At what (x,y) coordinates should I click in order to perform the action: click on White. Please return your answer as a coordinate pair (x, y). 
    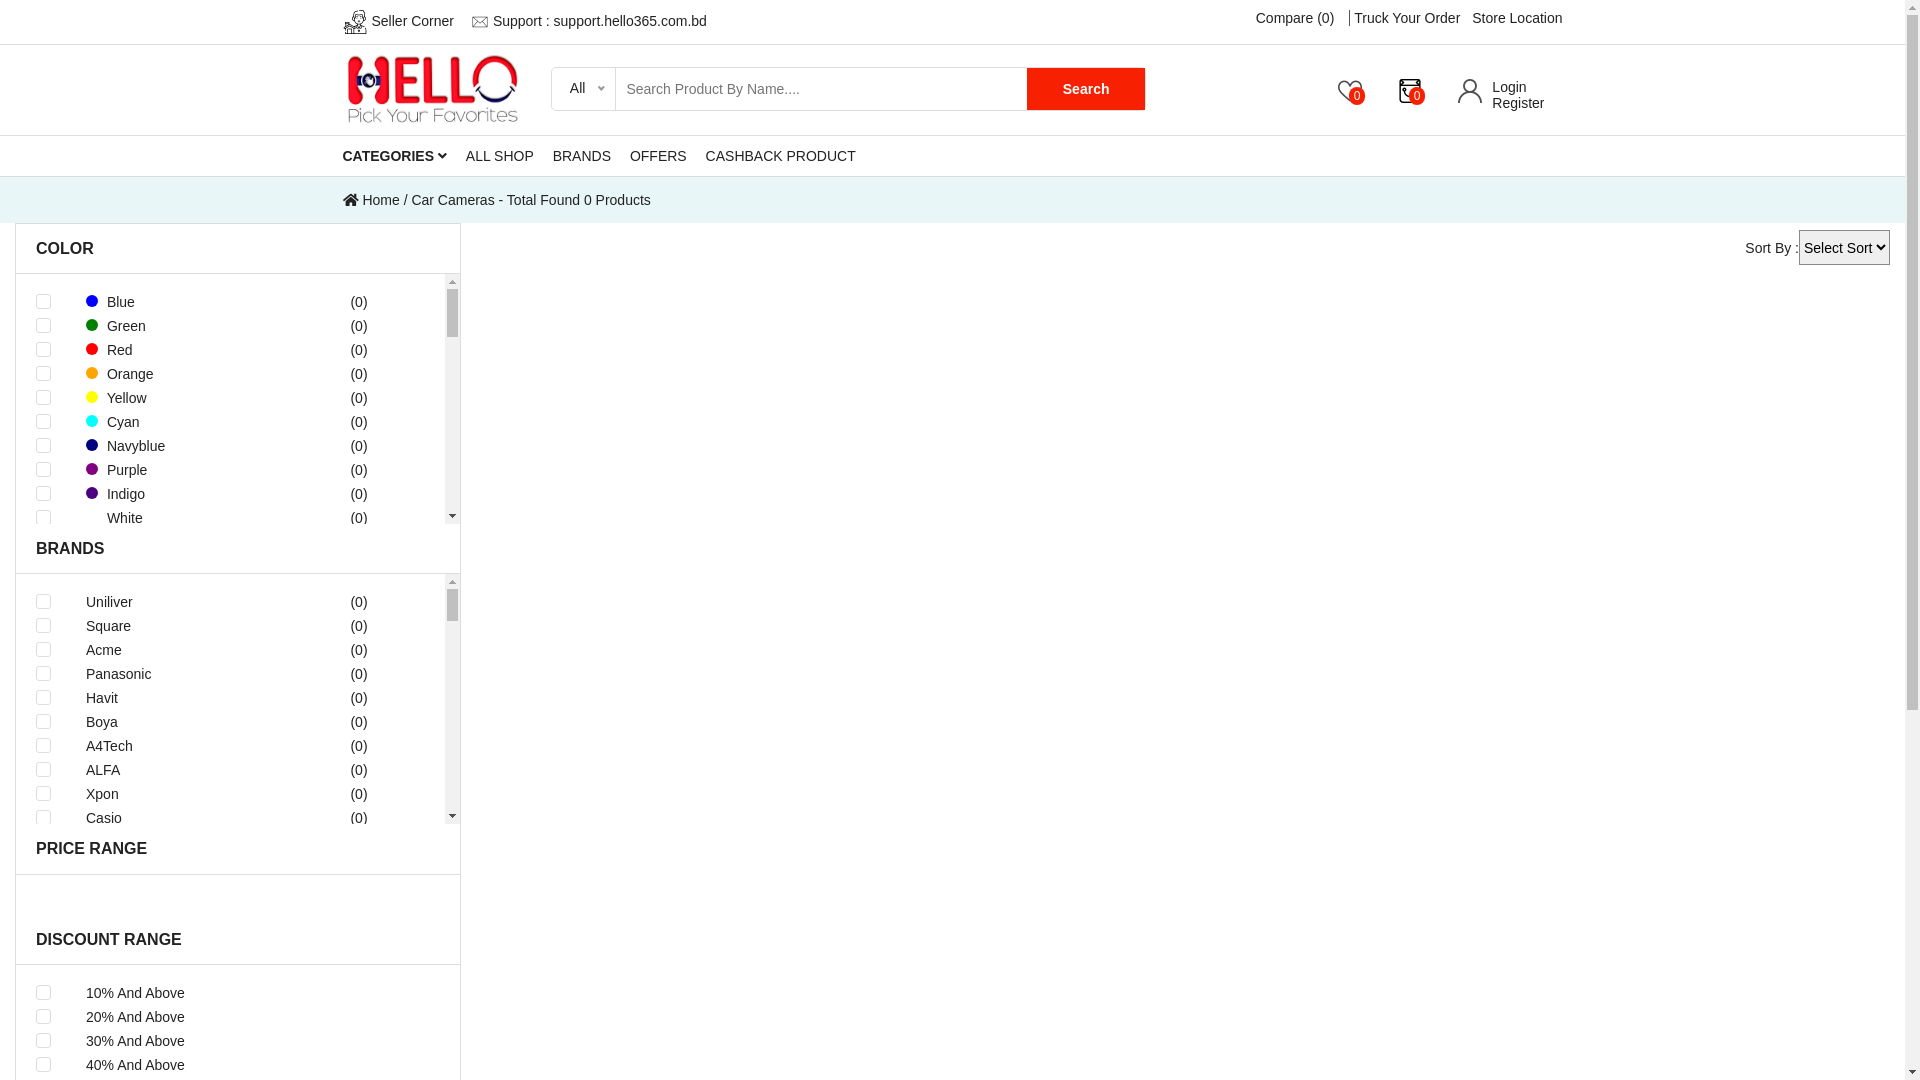
    Looking at the image, I should click on (178, 518).